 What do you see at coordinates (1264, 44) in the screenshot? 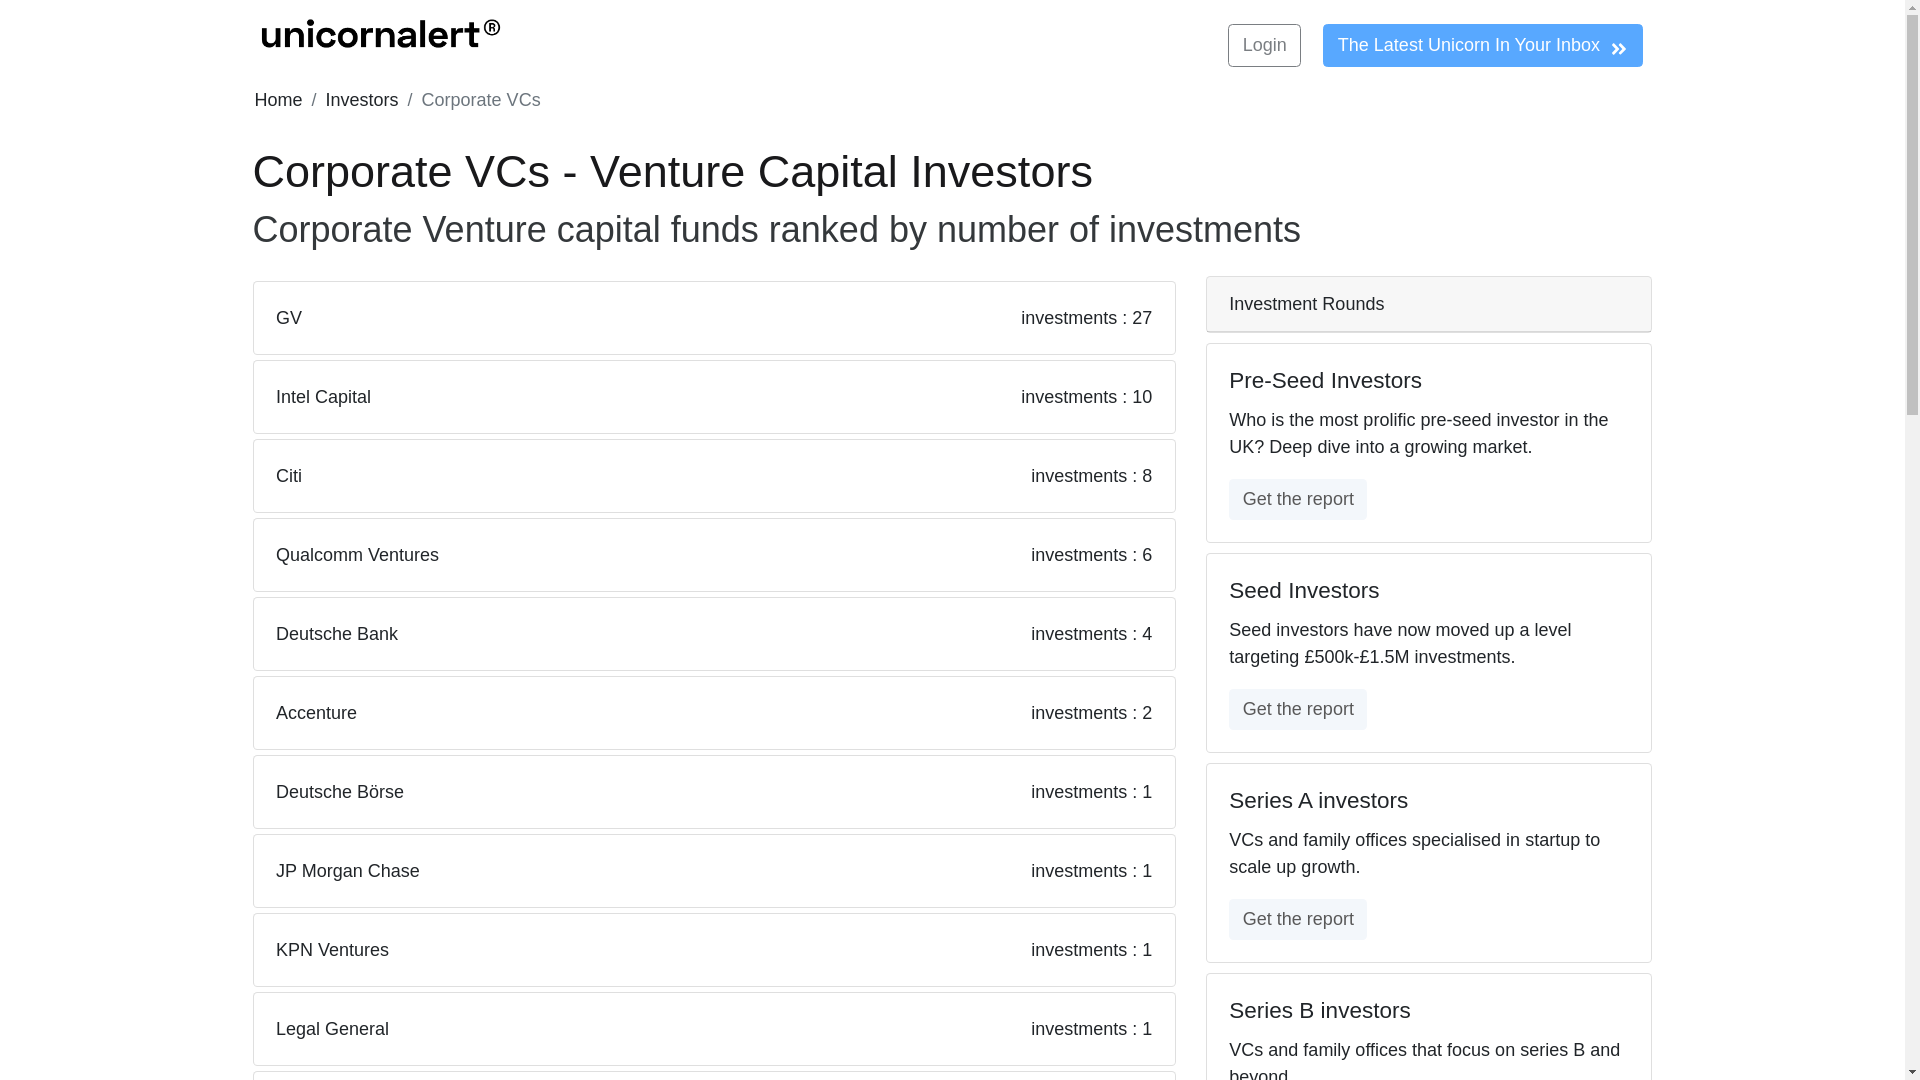
I see `Login` at bounding box center [1264, 44].